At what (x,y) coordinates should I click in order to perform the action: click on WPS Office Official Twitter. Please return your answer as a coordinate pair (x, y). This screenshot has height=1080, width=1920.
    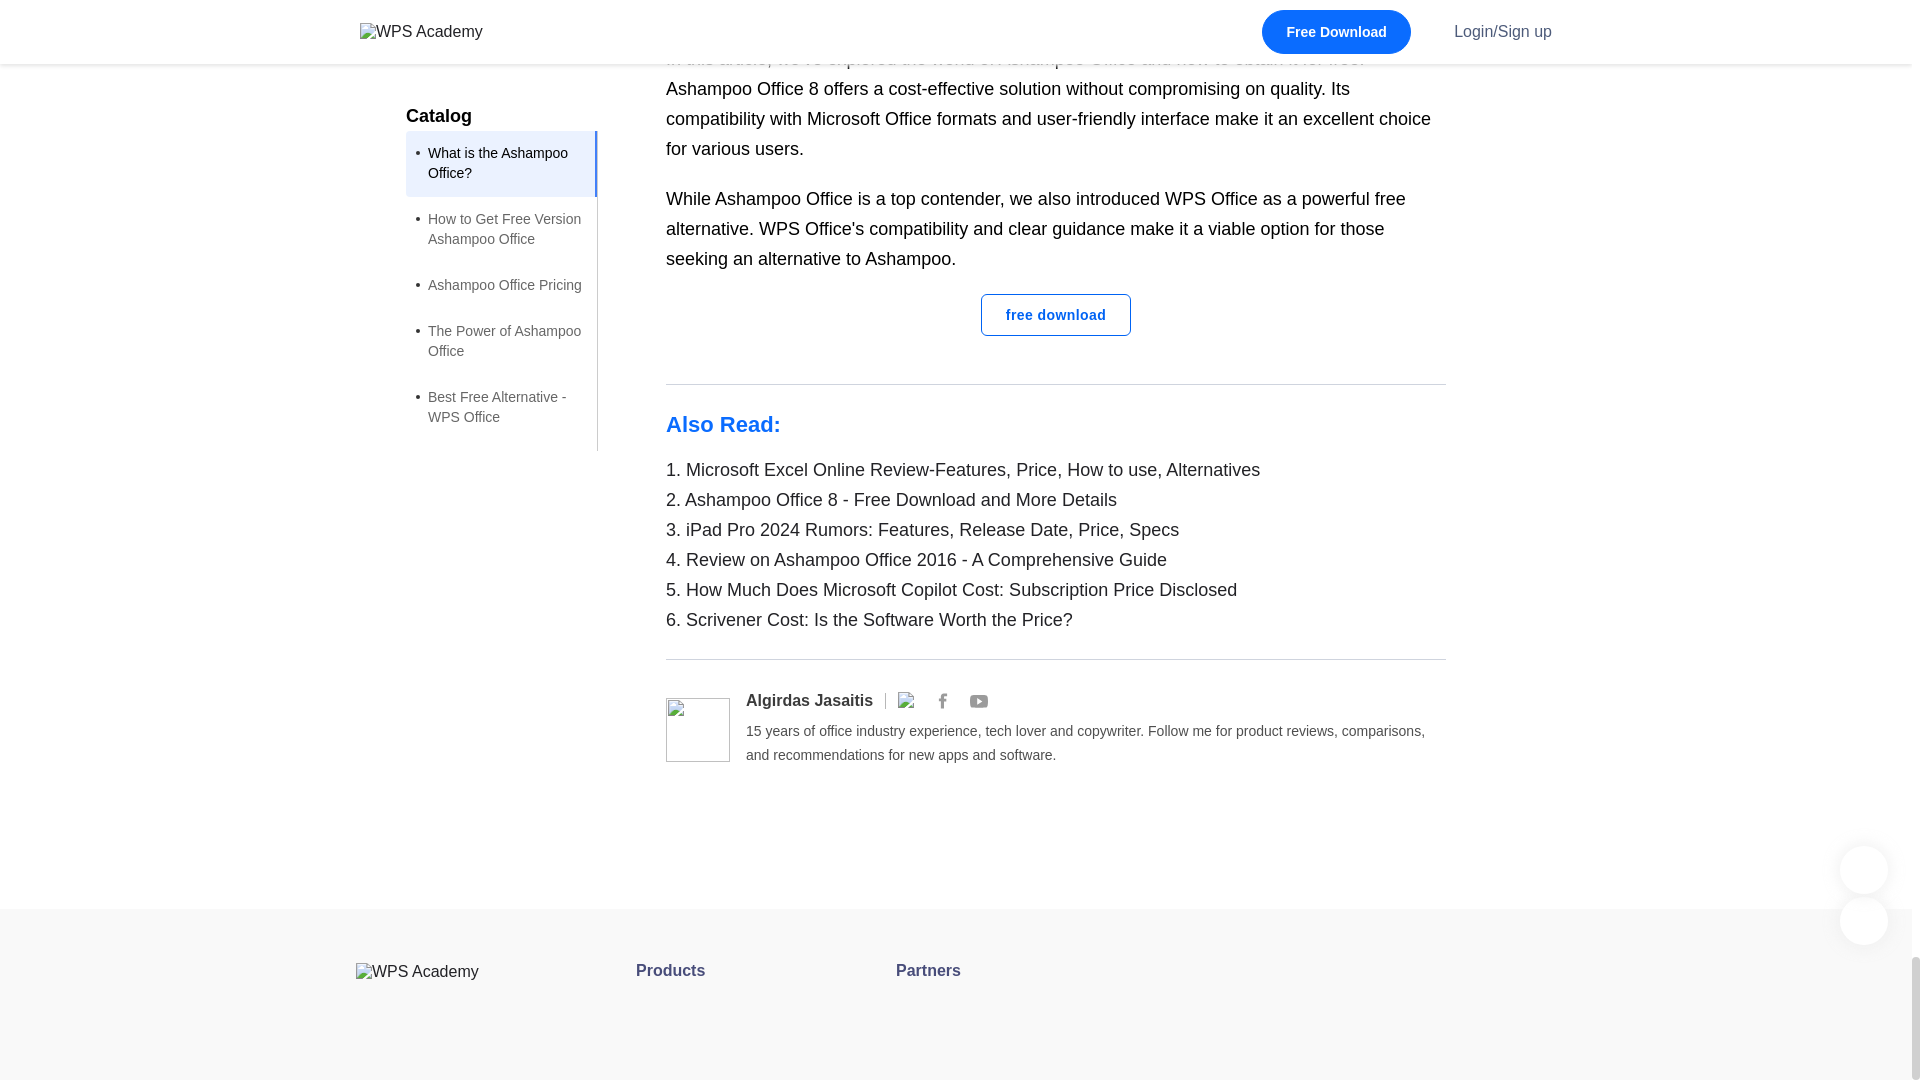
    Looking at the image, I should click on (906, 700).